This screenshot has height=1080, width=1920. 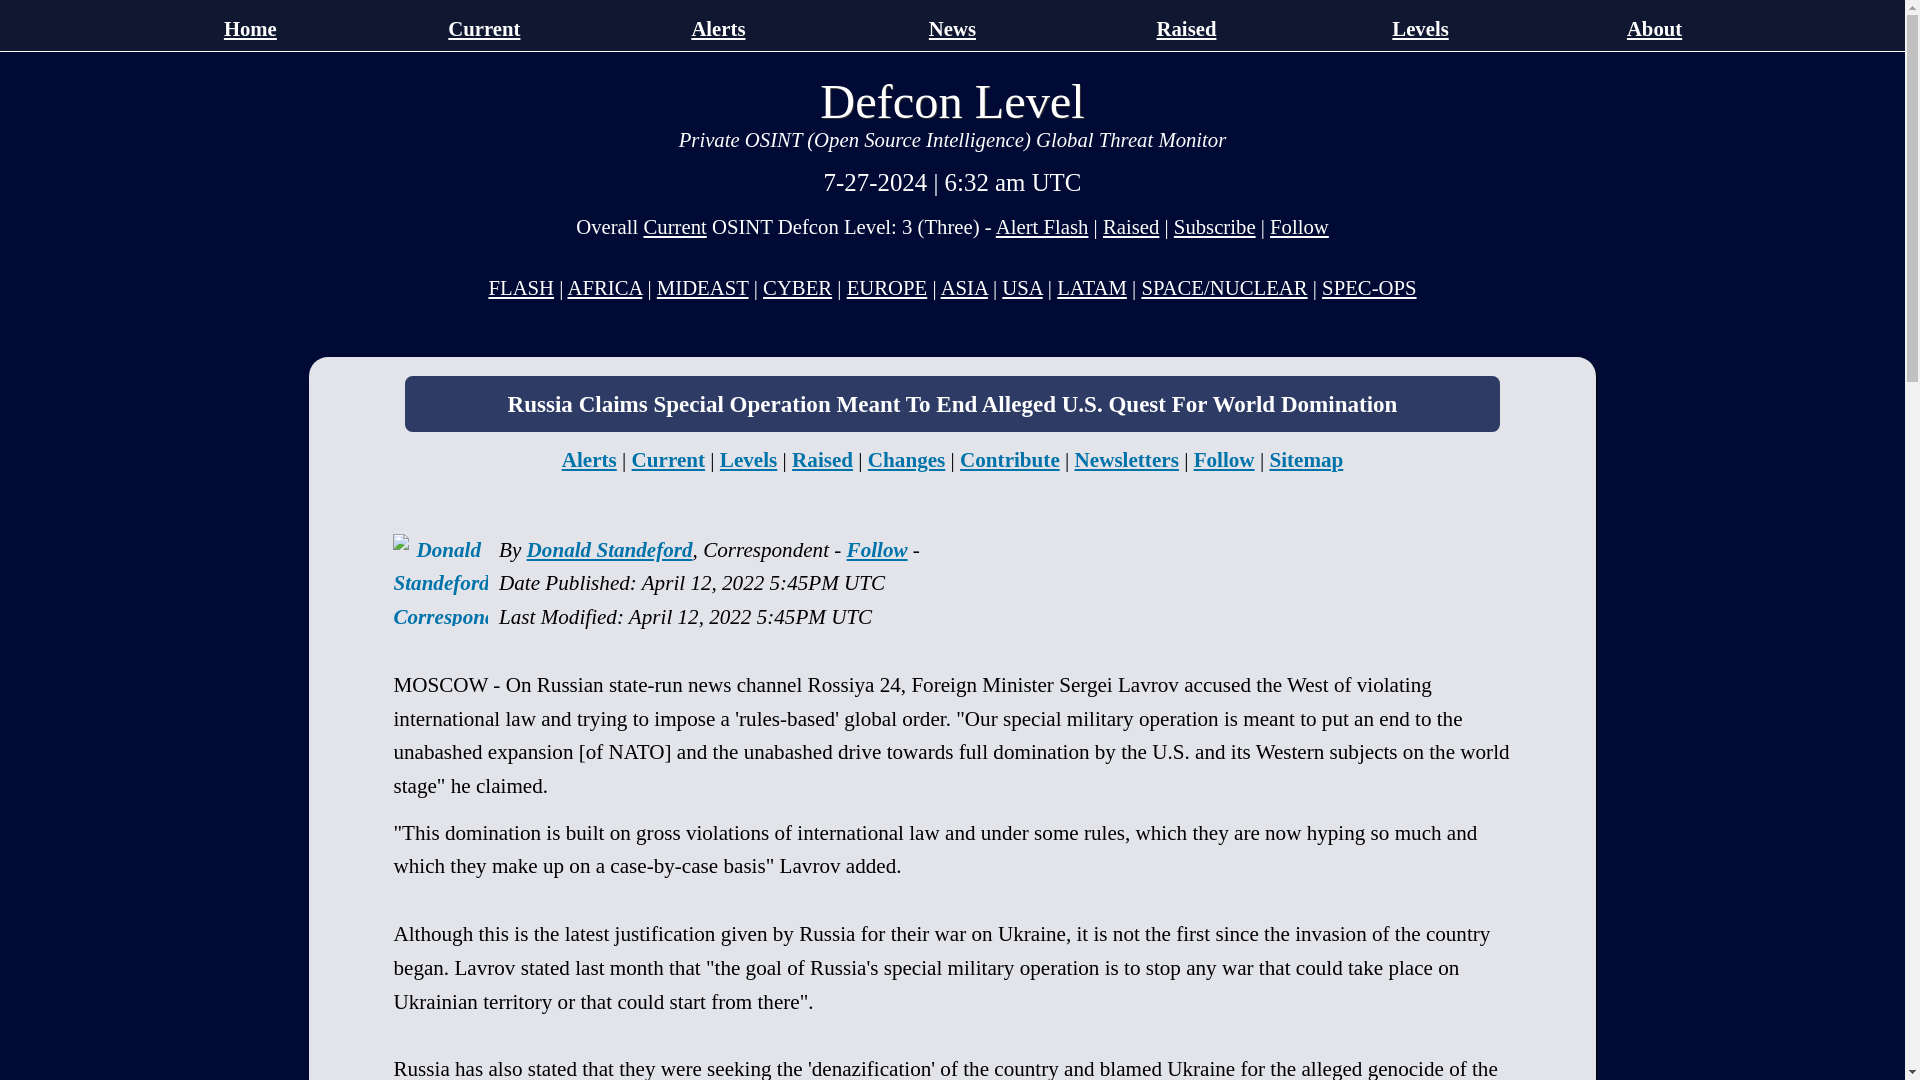 What do you see at coordinates (886, 288) in the screenshot?
I see `Europe` at bounding box center [886, 288].